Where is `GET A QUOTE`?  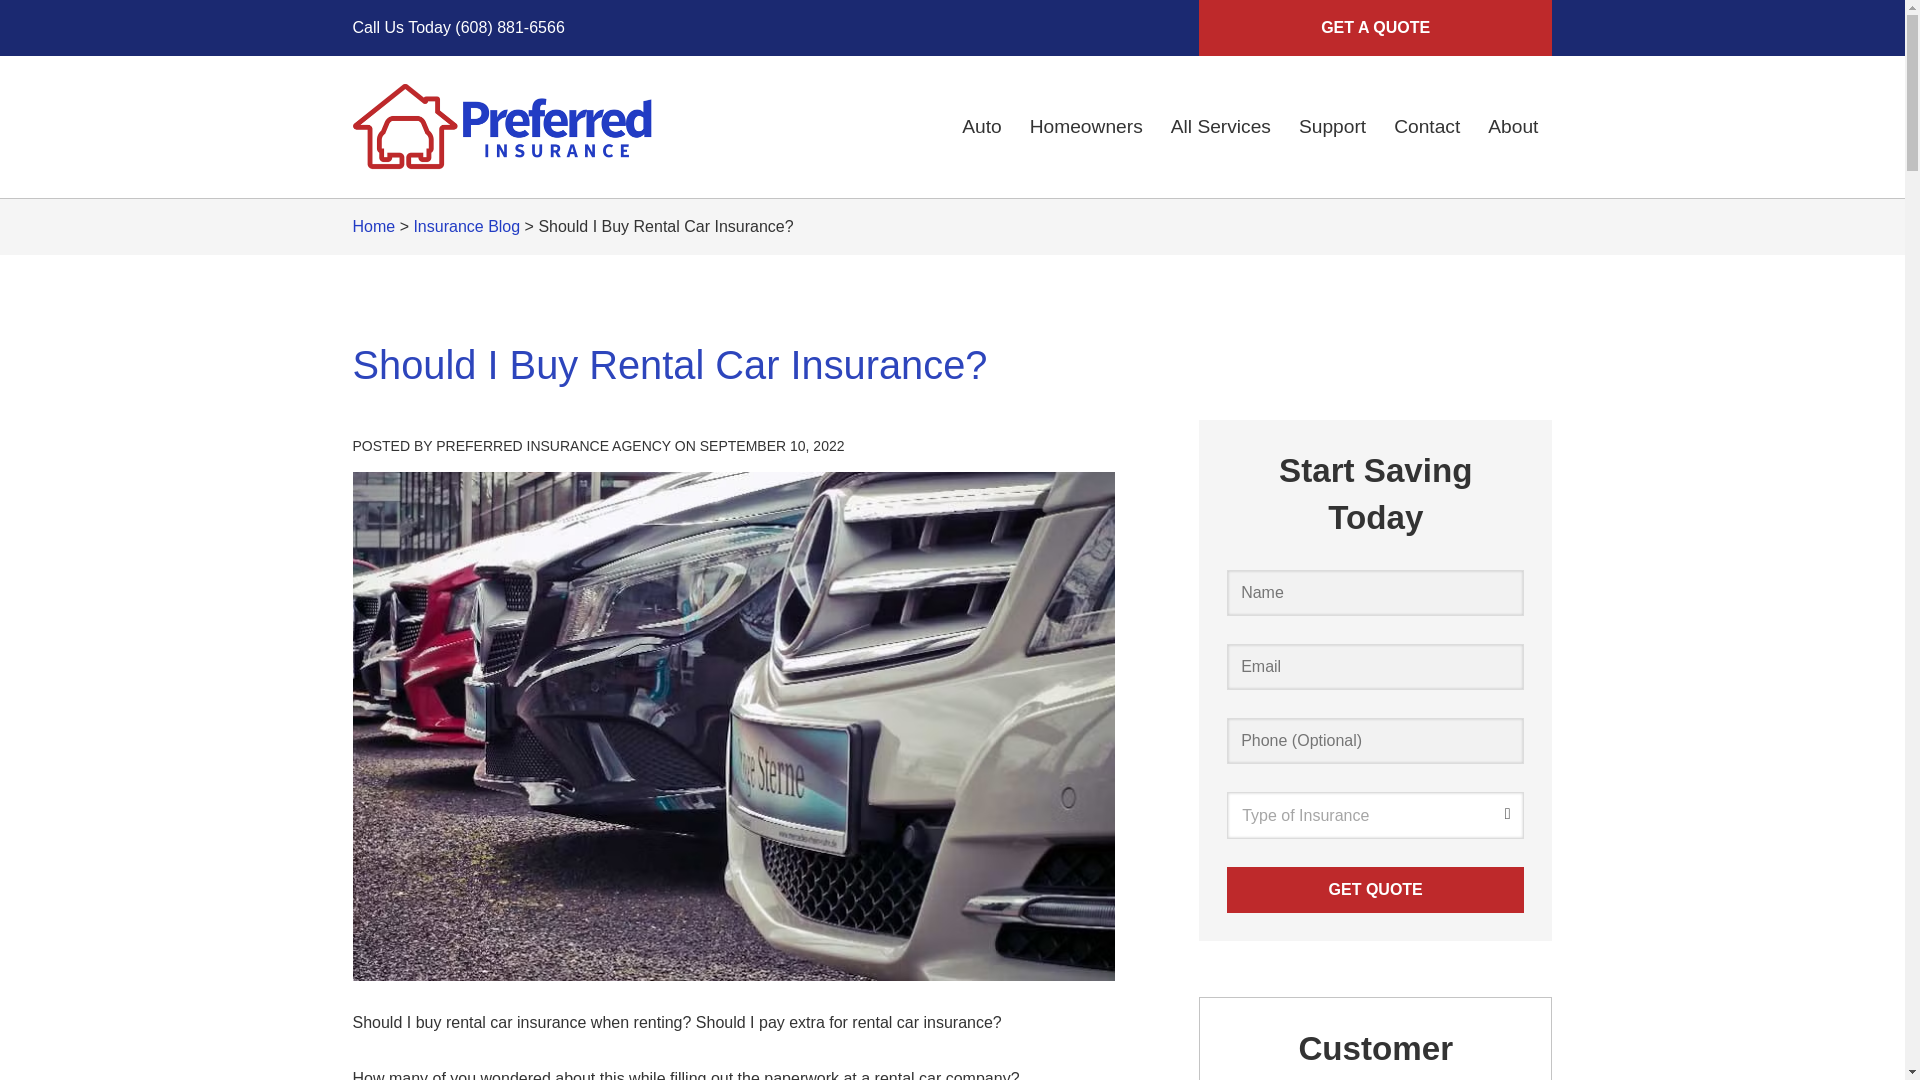
GET A QUOTE is located at coordinates (1374, 28).